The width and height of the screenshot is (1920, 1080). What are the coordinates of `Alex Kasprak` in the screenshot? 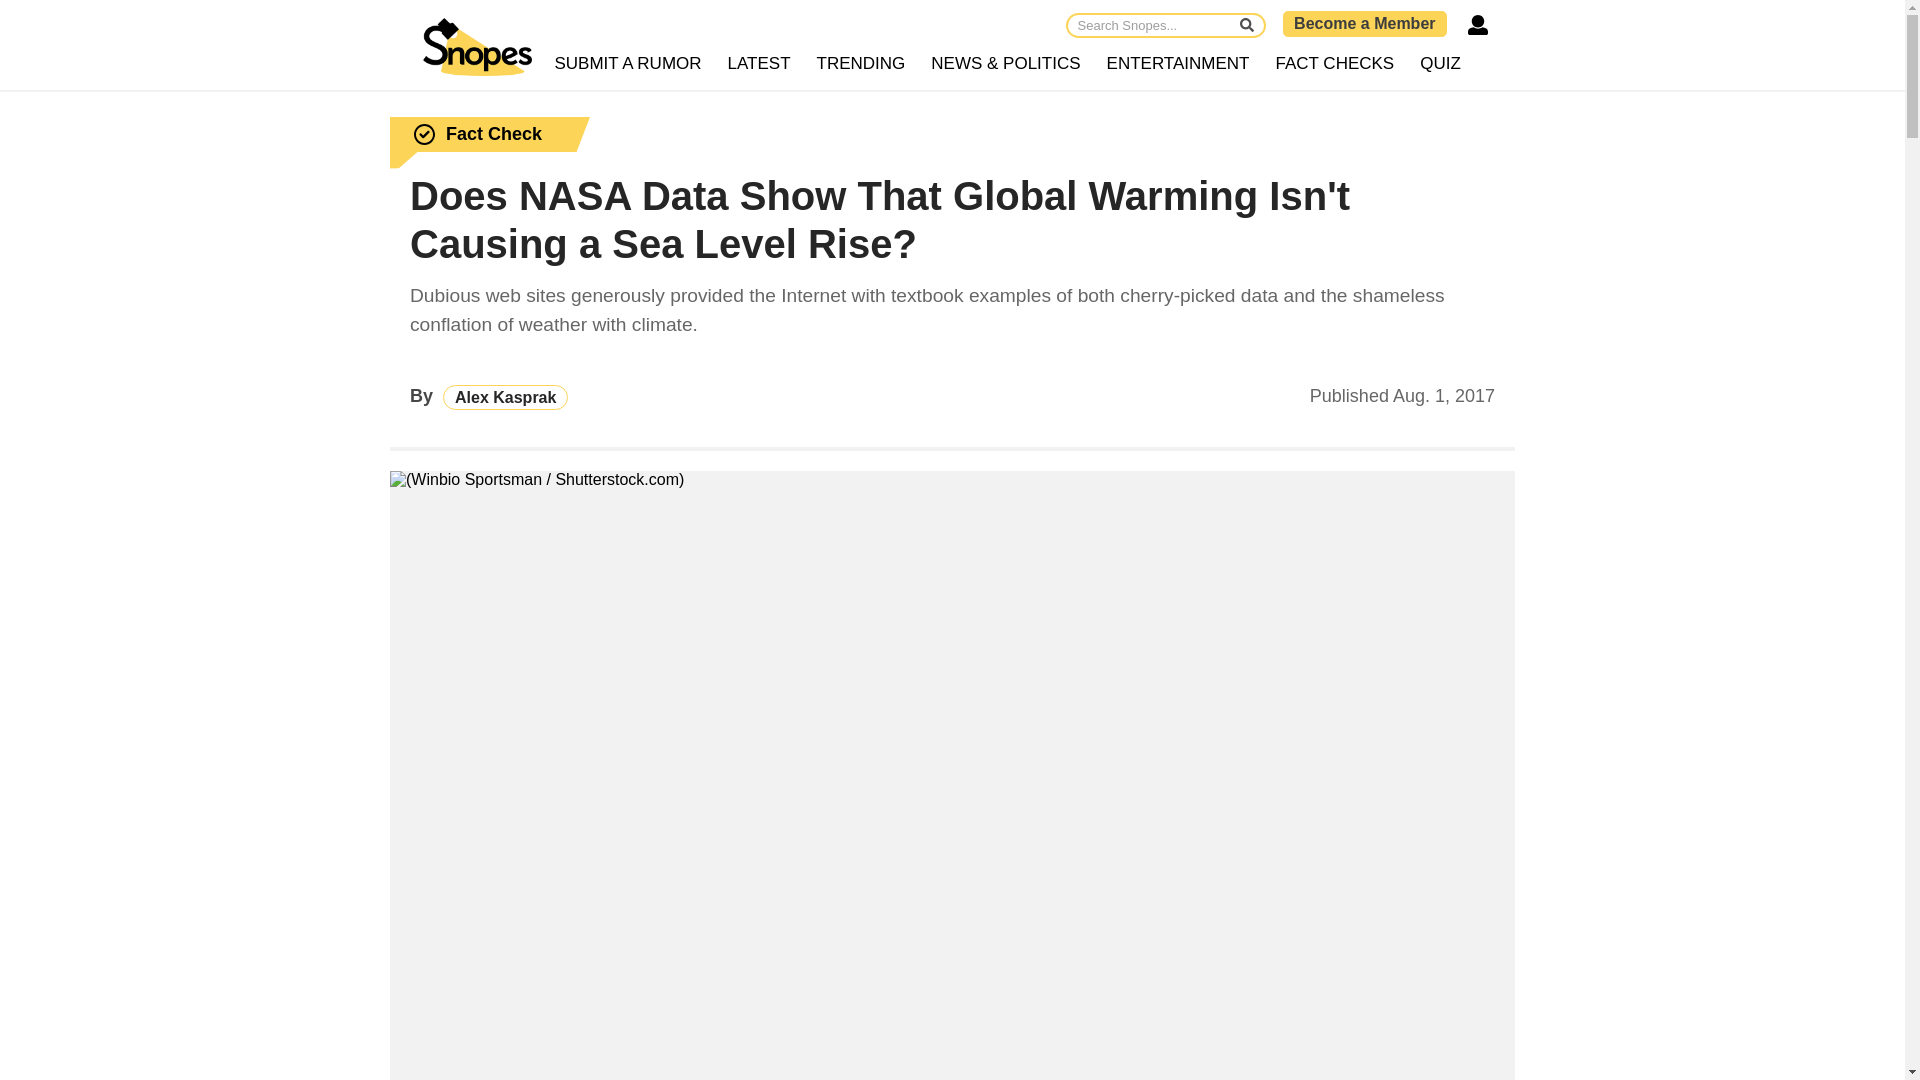 It's located at (506, 397).